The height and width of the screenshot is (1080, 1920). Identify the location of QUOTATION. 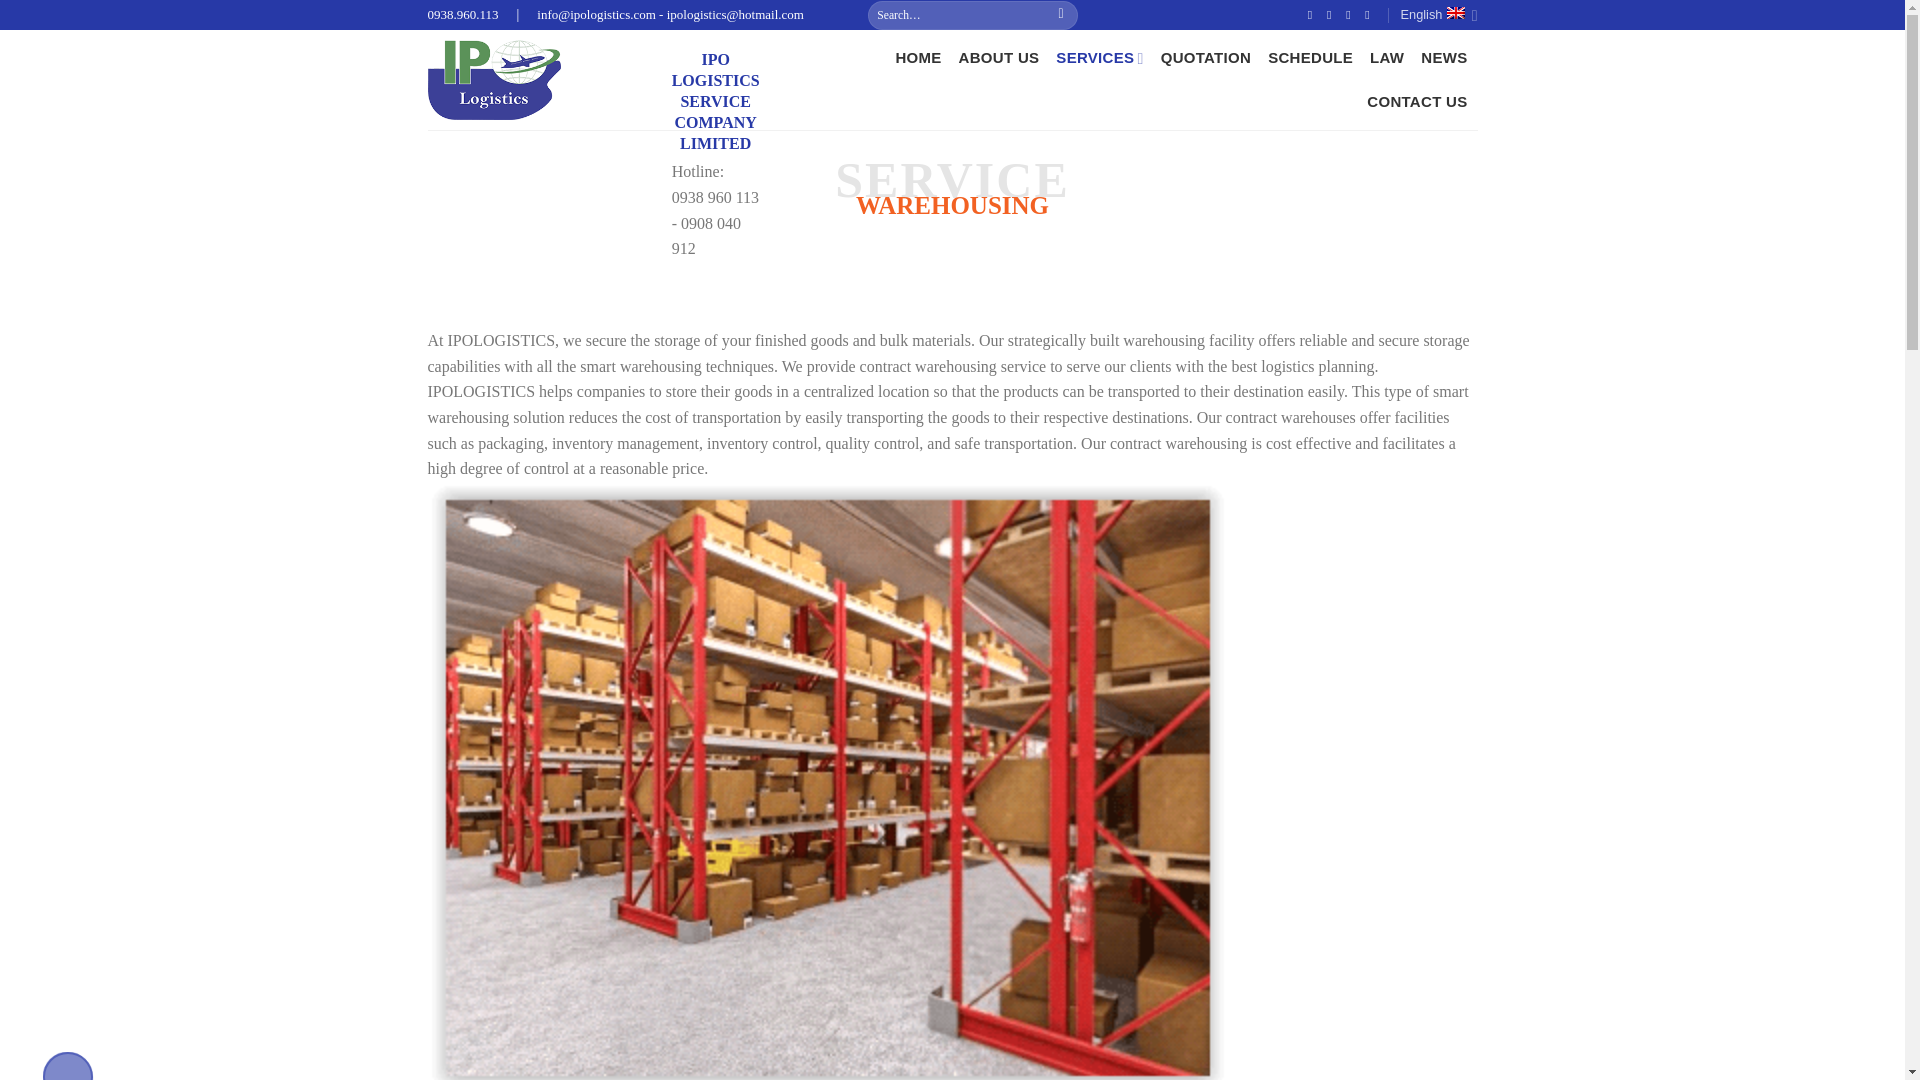
(1206, 57).